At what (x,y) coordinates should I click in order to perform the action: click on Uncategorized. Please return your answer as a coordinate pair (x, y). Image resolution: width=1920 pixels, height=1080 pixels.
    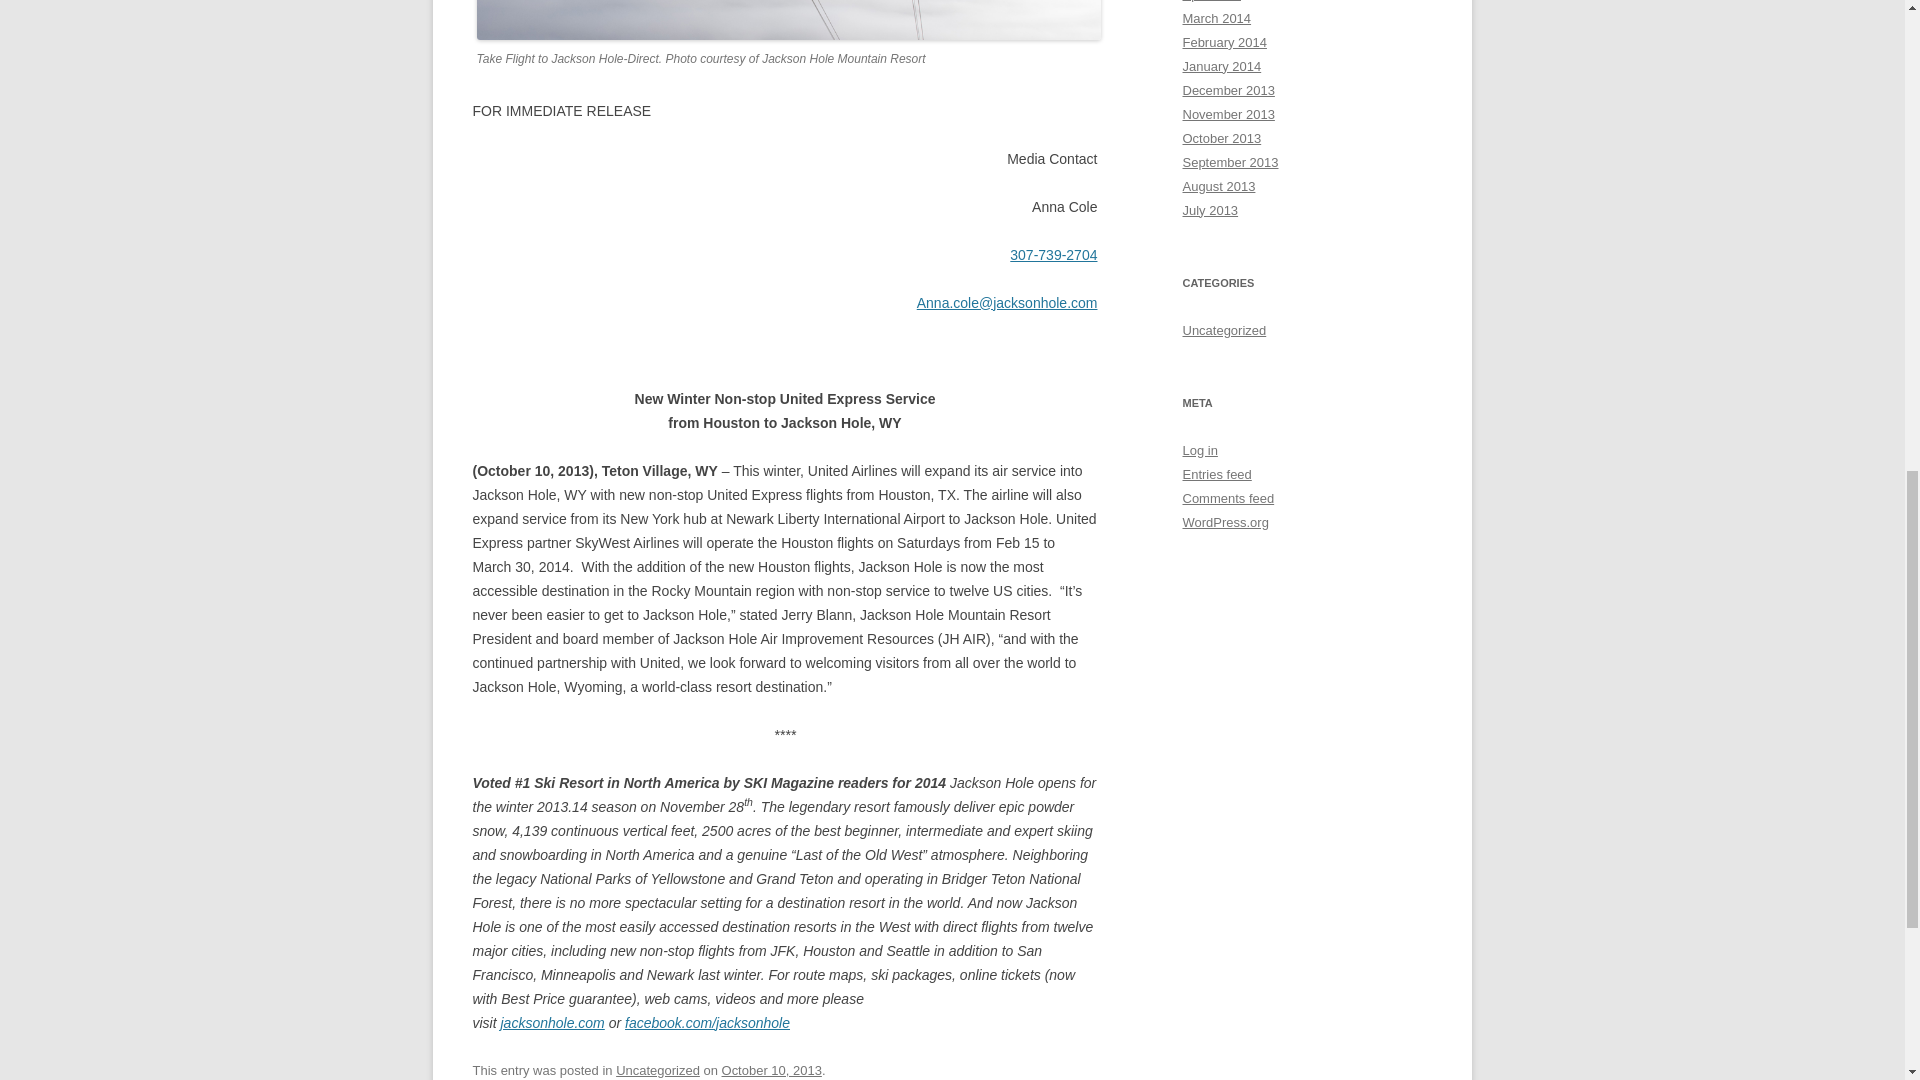
    Looking at the image, I should click on (1224, 330).